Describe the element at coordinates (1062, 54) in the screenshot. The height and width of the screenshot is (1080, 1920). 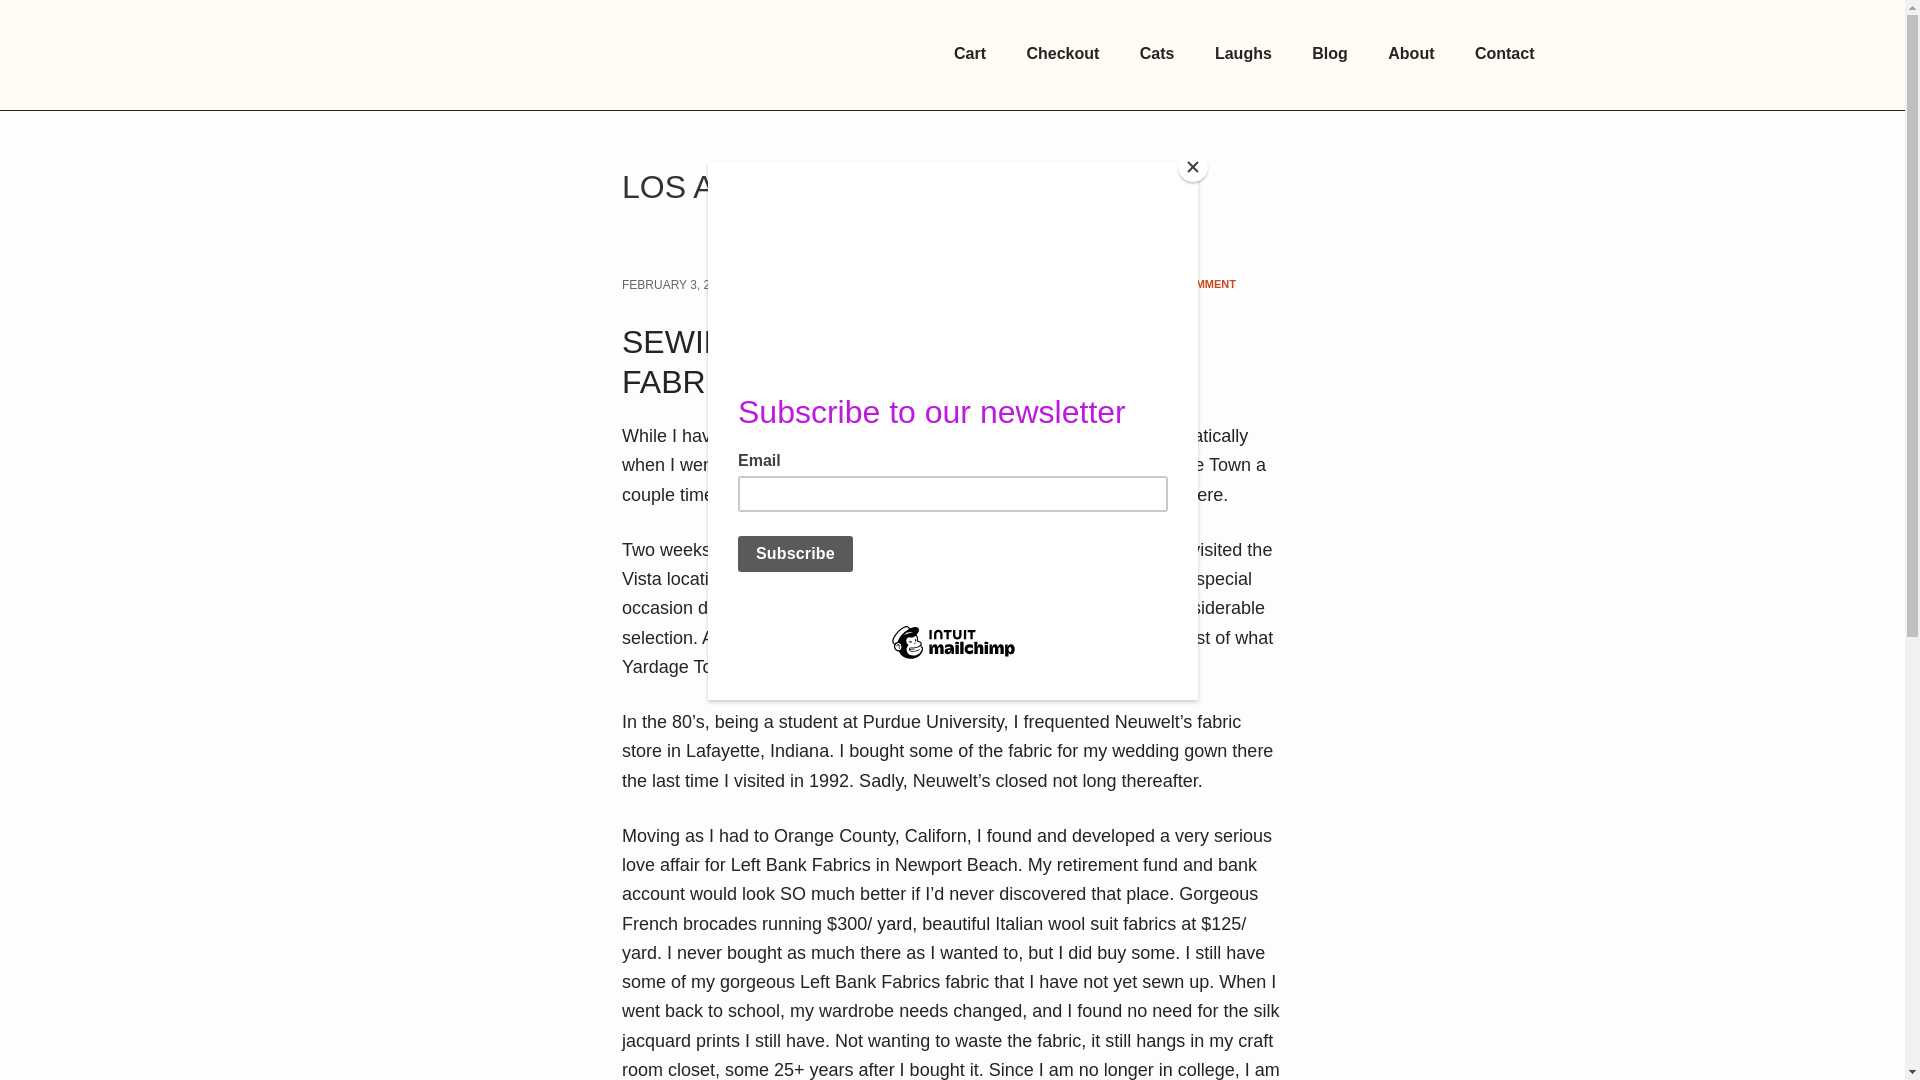
I see `Checkout` at that location.